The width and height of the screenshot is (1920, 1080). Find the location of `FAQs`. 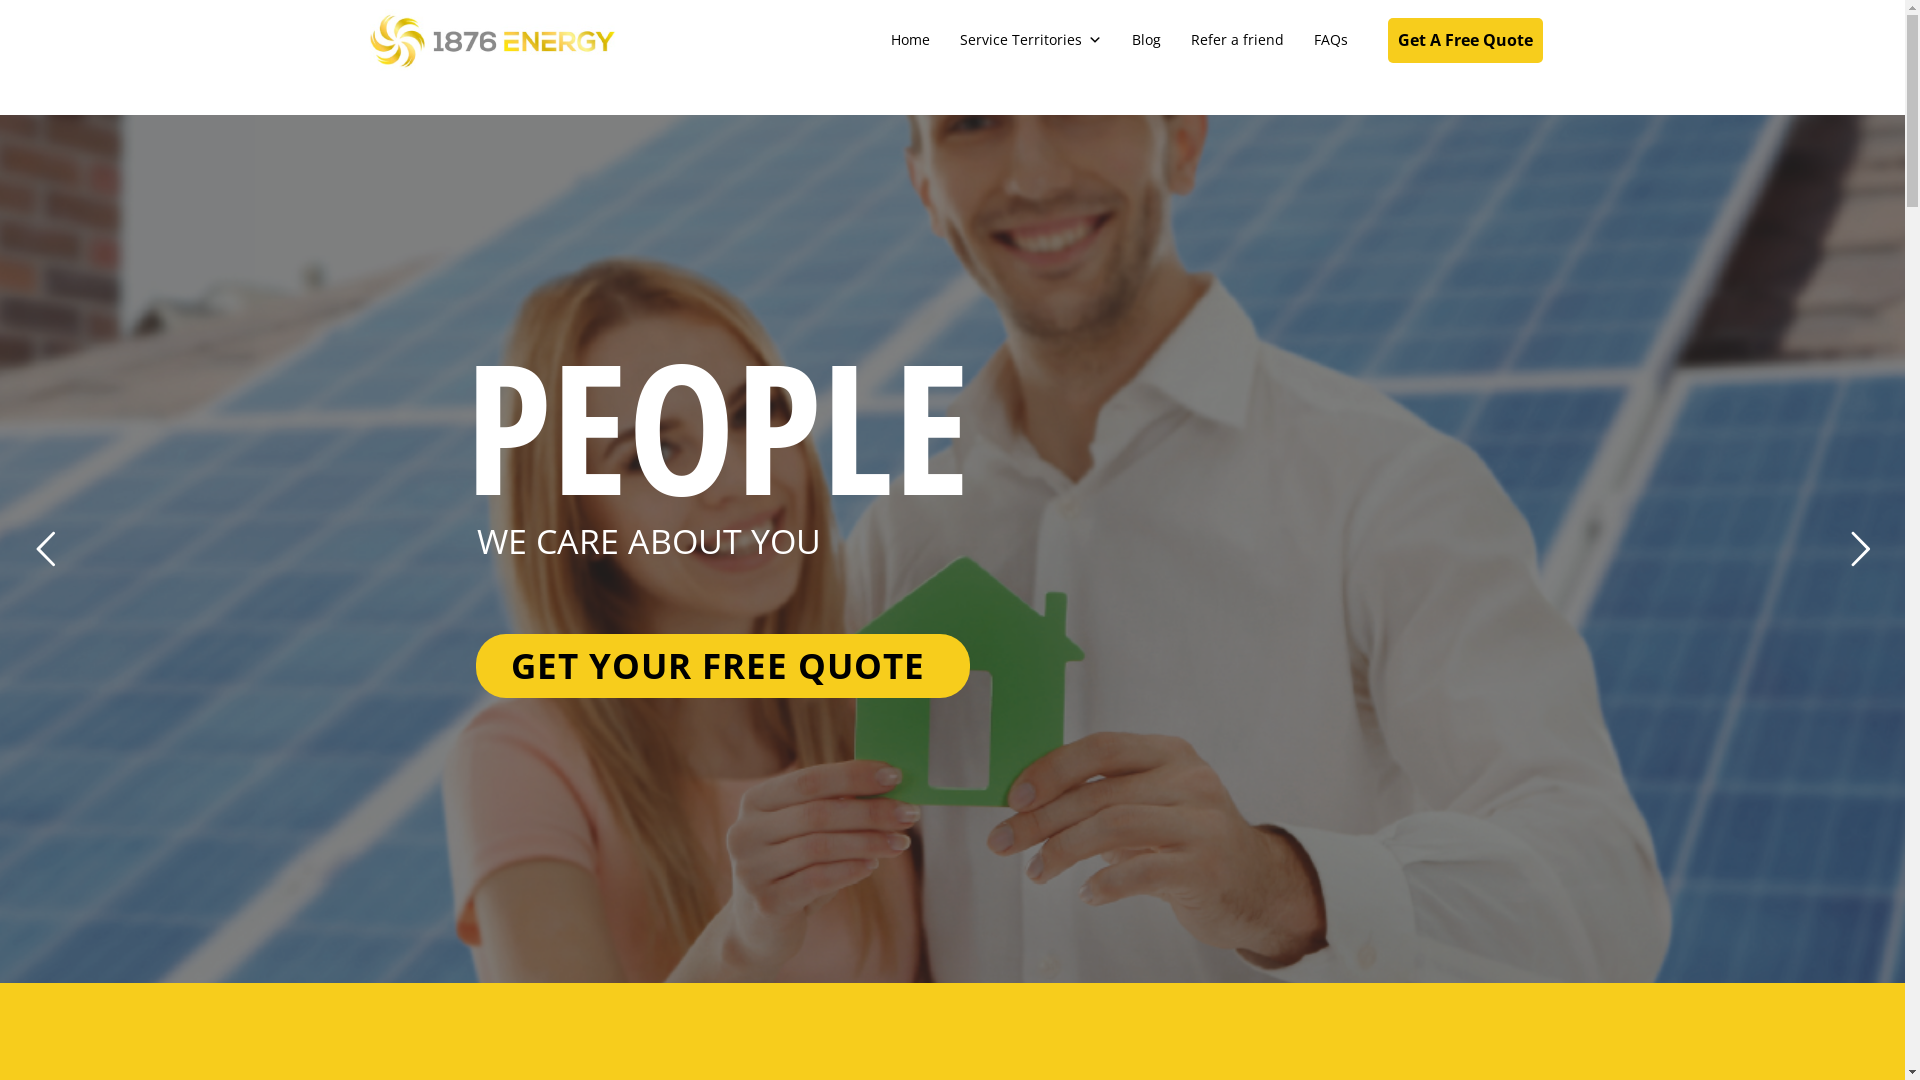

FAQs is located at coordinates (1331, 40).